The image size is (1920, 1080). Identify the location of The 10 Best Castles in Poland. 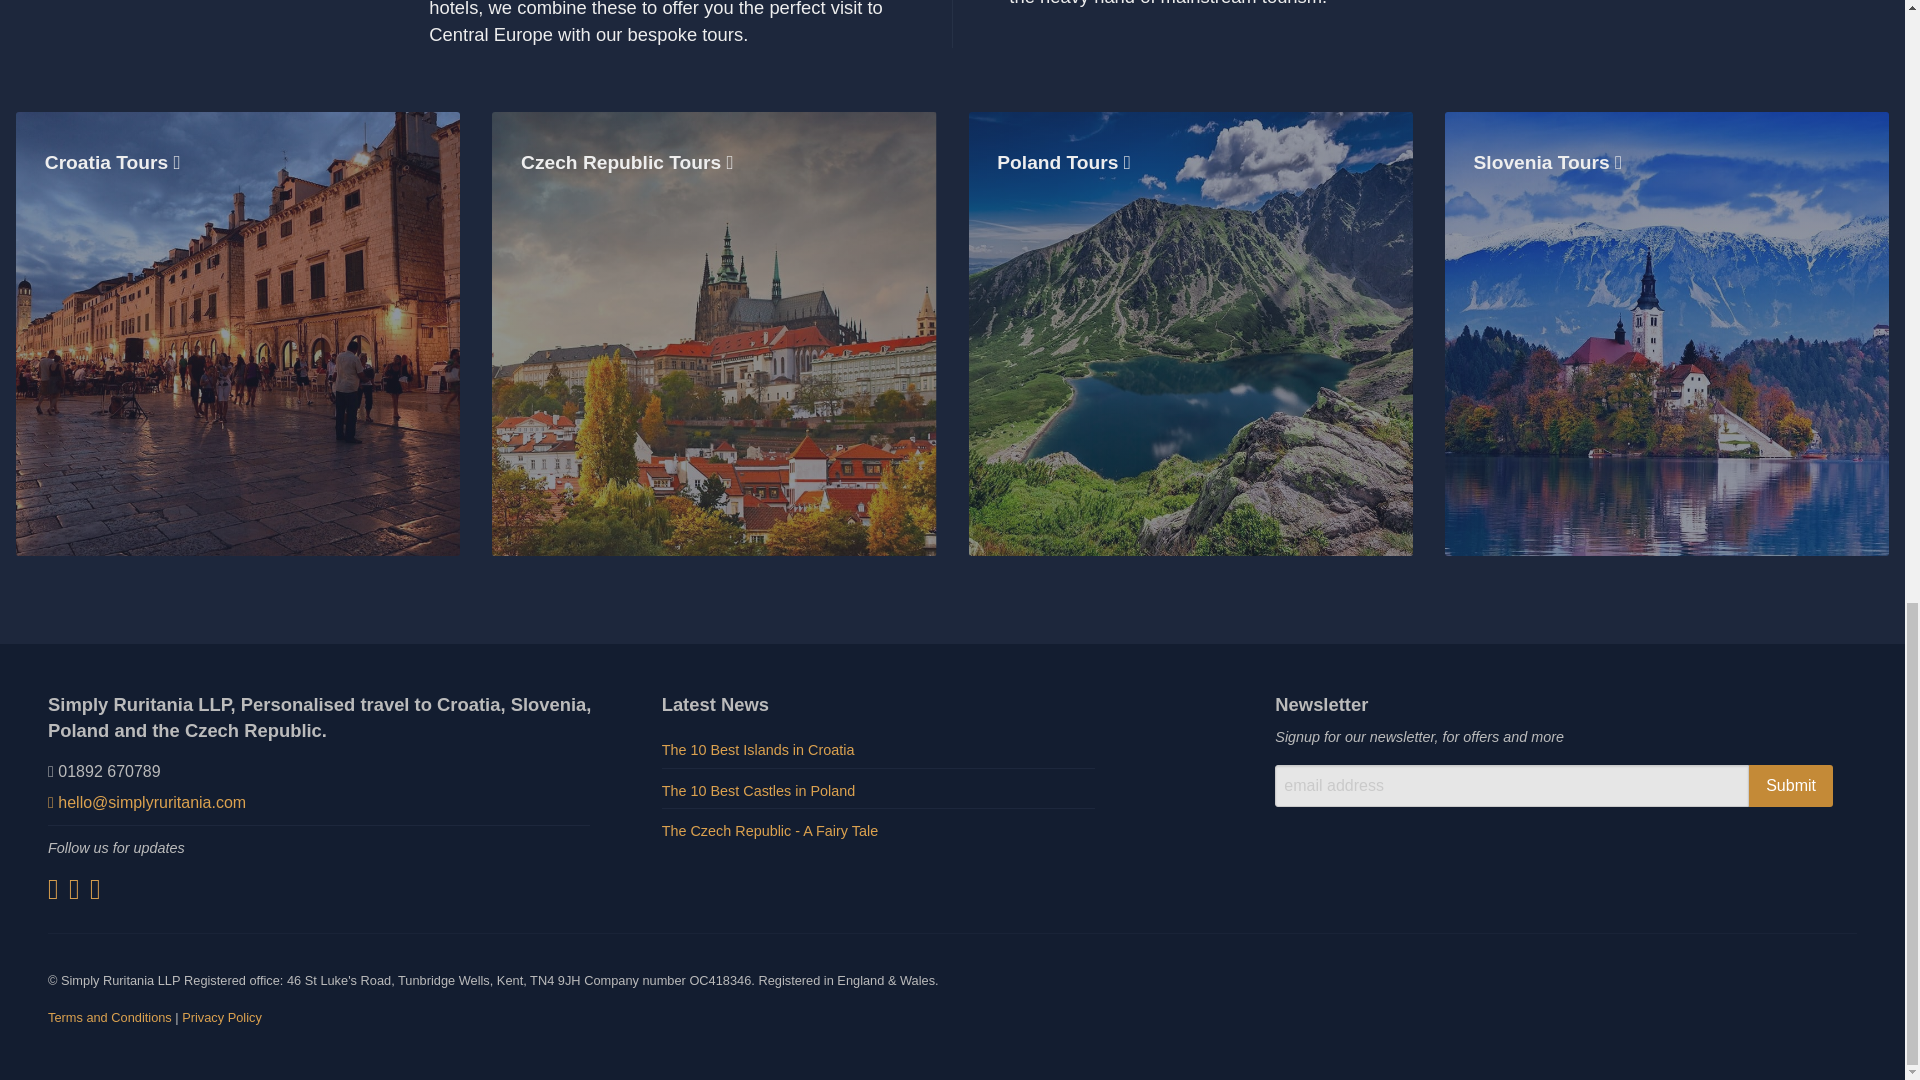
(878, 792).